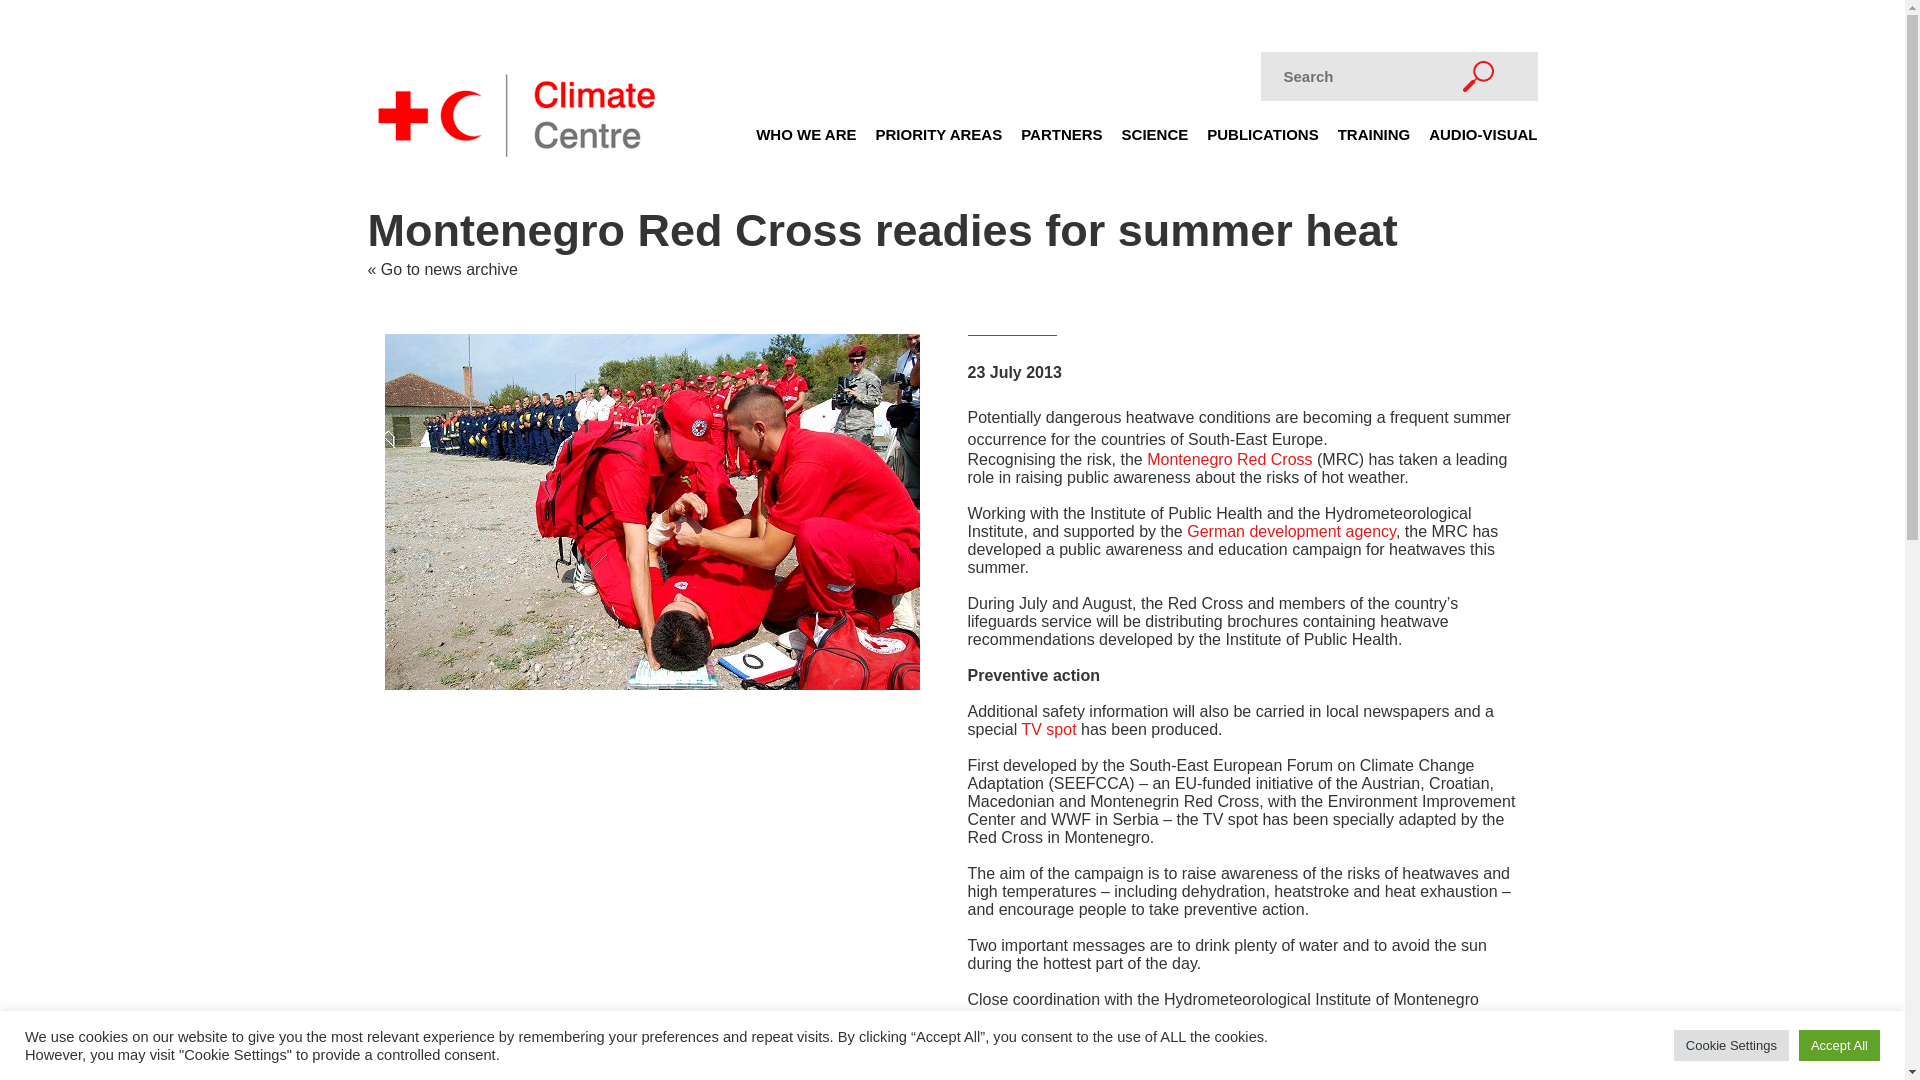 The height and width of the screenshot is (1080, 1920). What do you see at coordinates (1374, 140) in the screenshot?
I see `TRAINING` at bounding box center [1374, 140].